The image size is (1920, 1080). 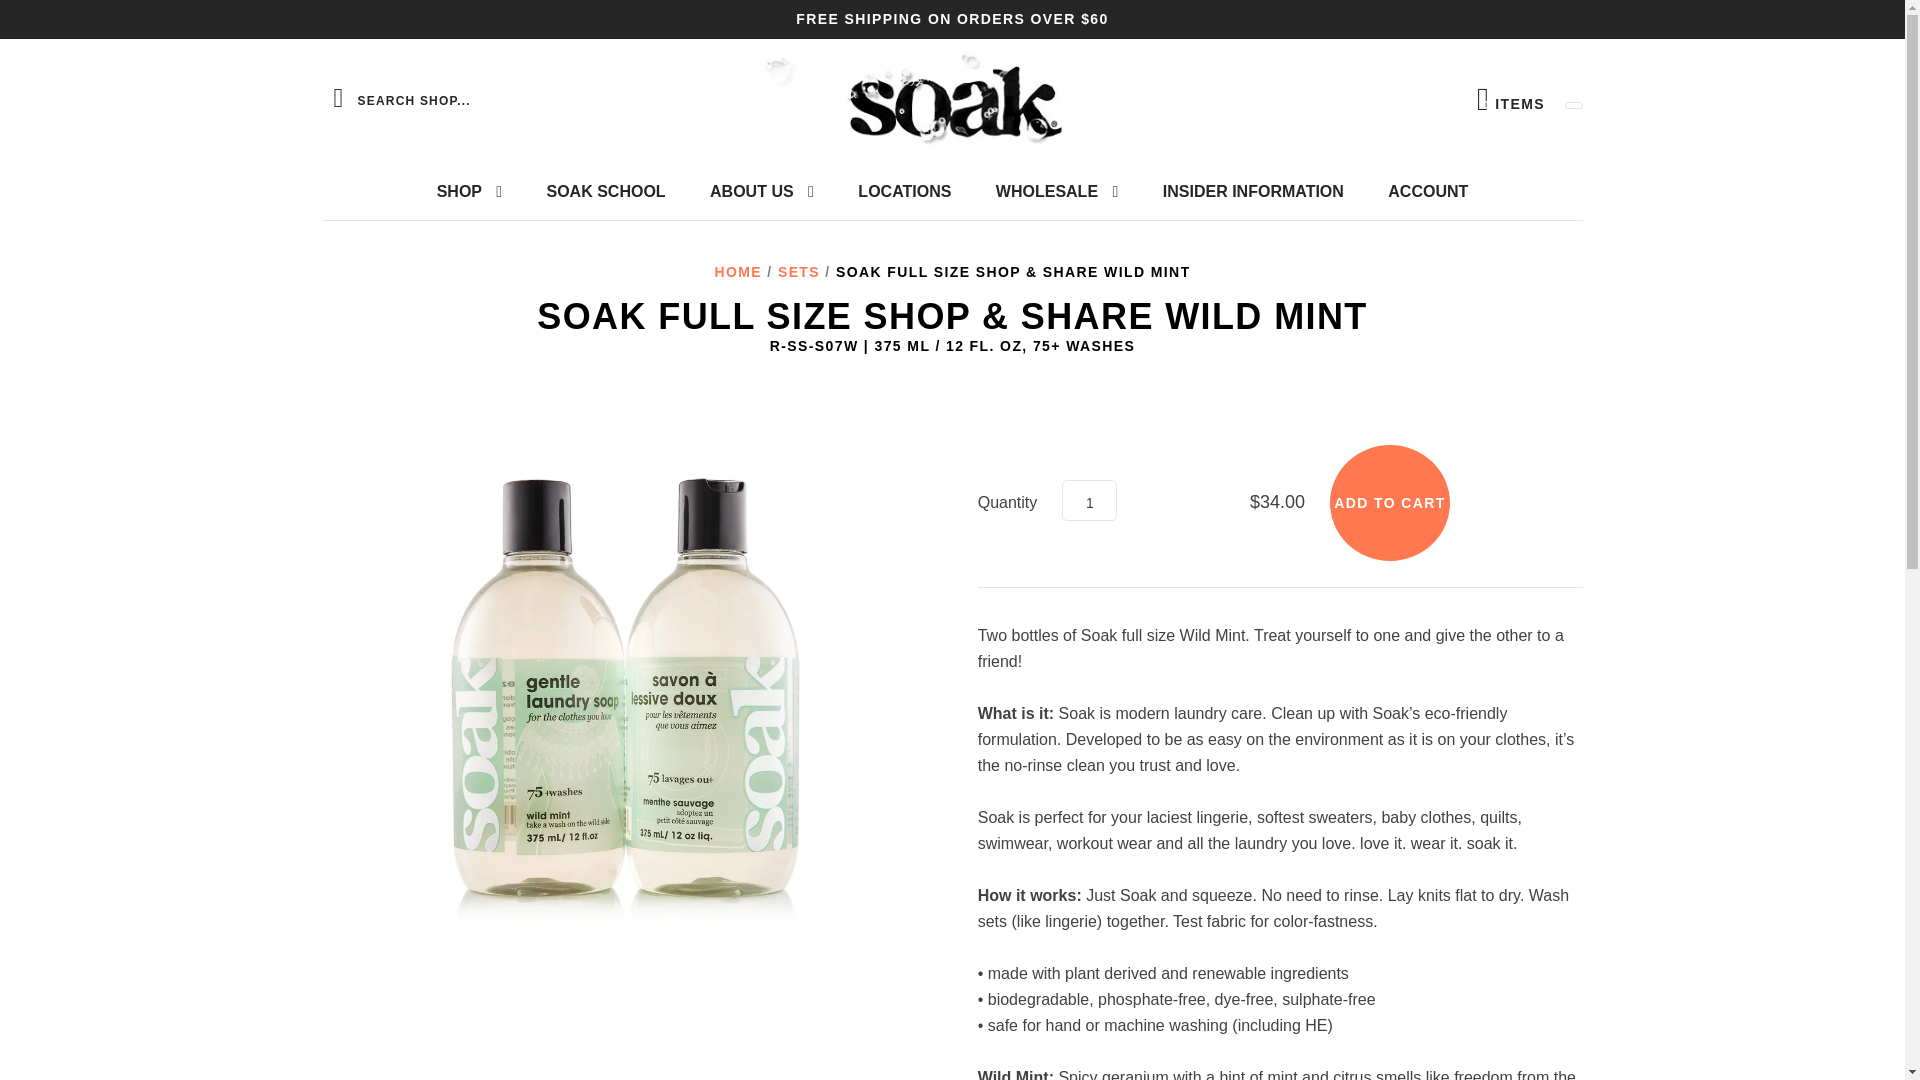 What do you see at coordinates (1089, 500) in the screenshot?
I see `1` at bounding box center [1089, 500].